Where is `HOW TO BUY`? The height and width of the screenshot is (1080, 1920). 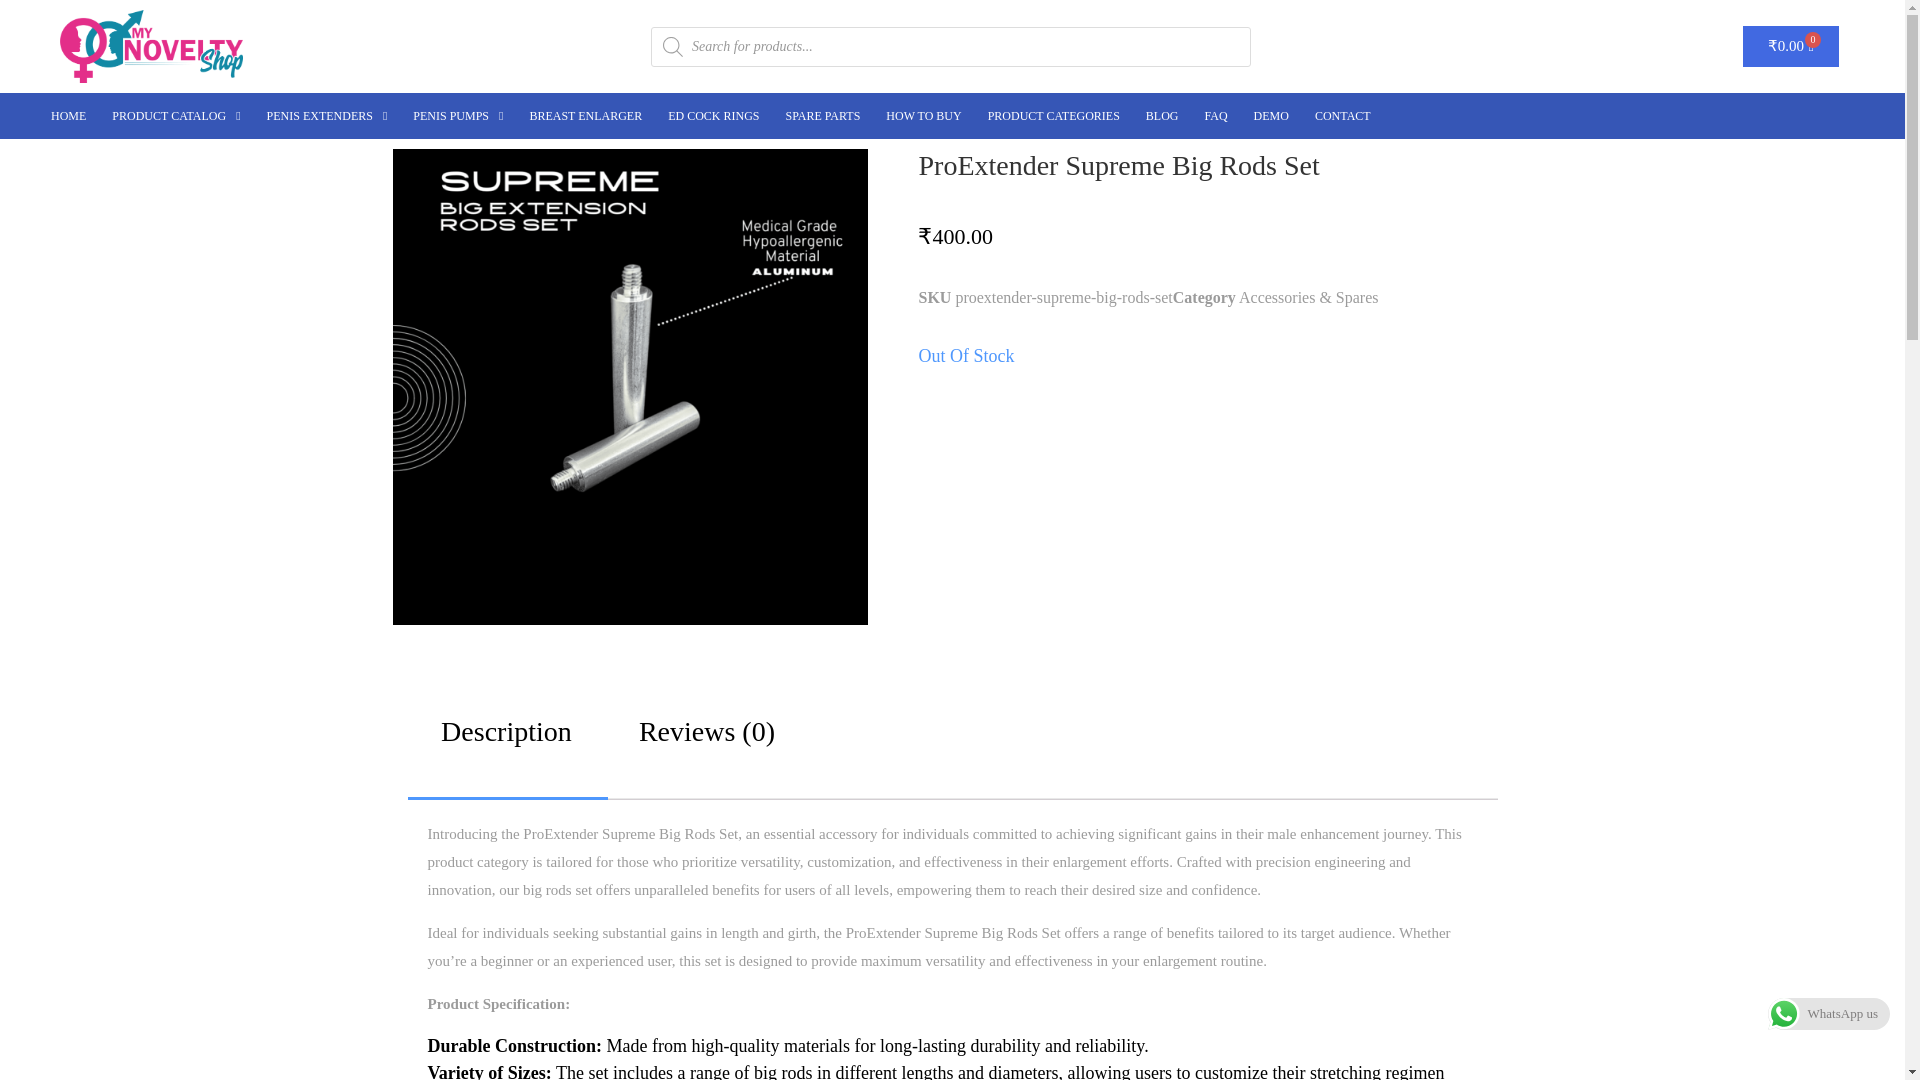 HOW TO BUY is located at coordinates (923, 116).